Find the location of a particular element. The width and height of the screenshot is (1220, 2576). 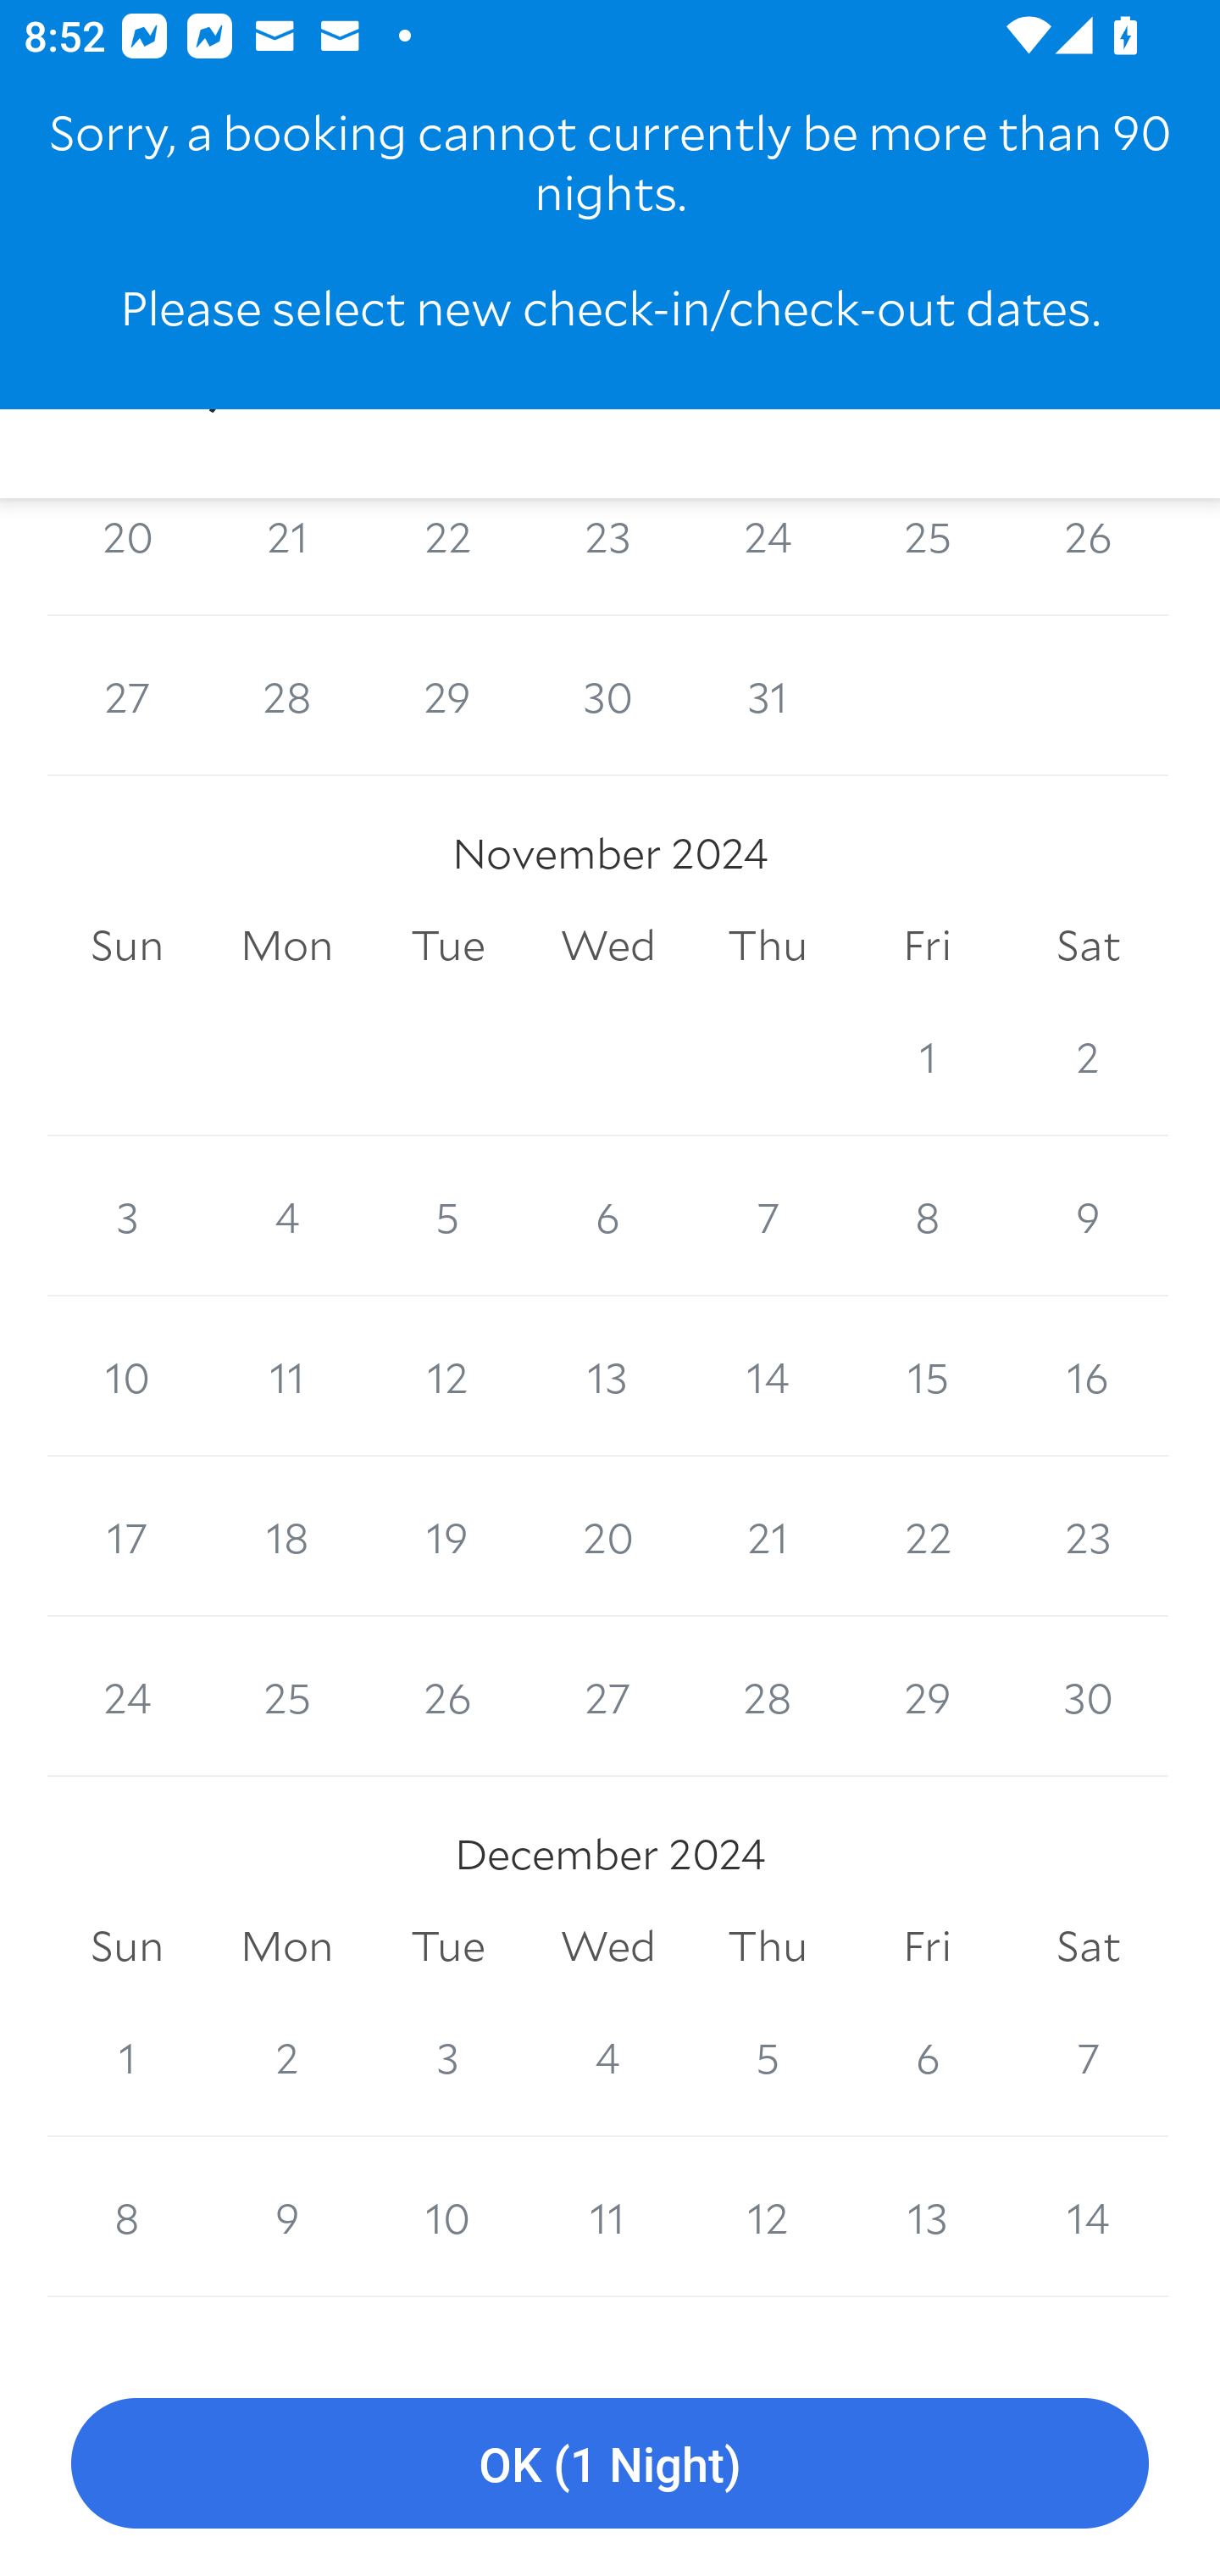

28 28 November 2024 is located at coordinates (768, 1697).